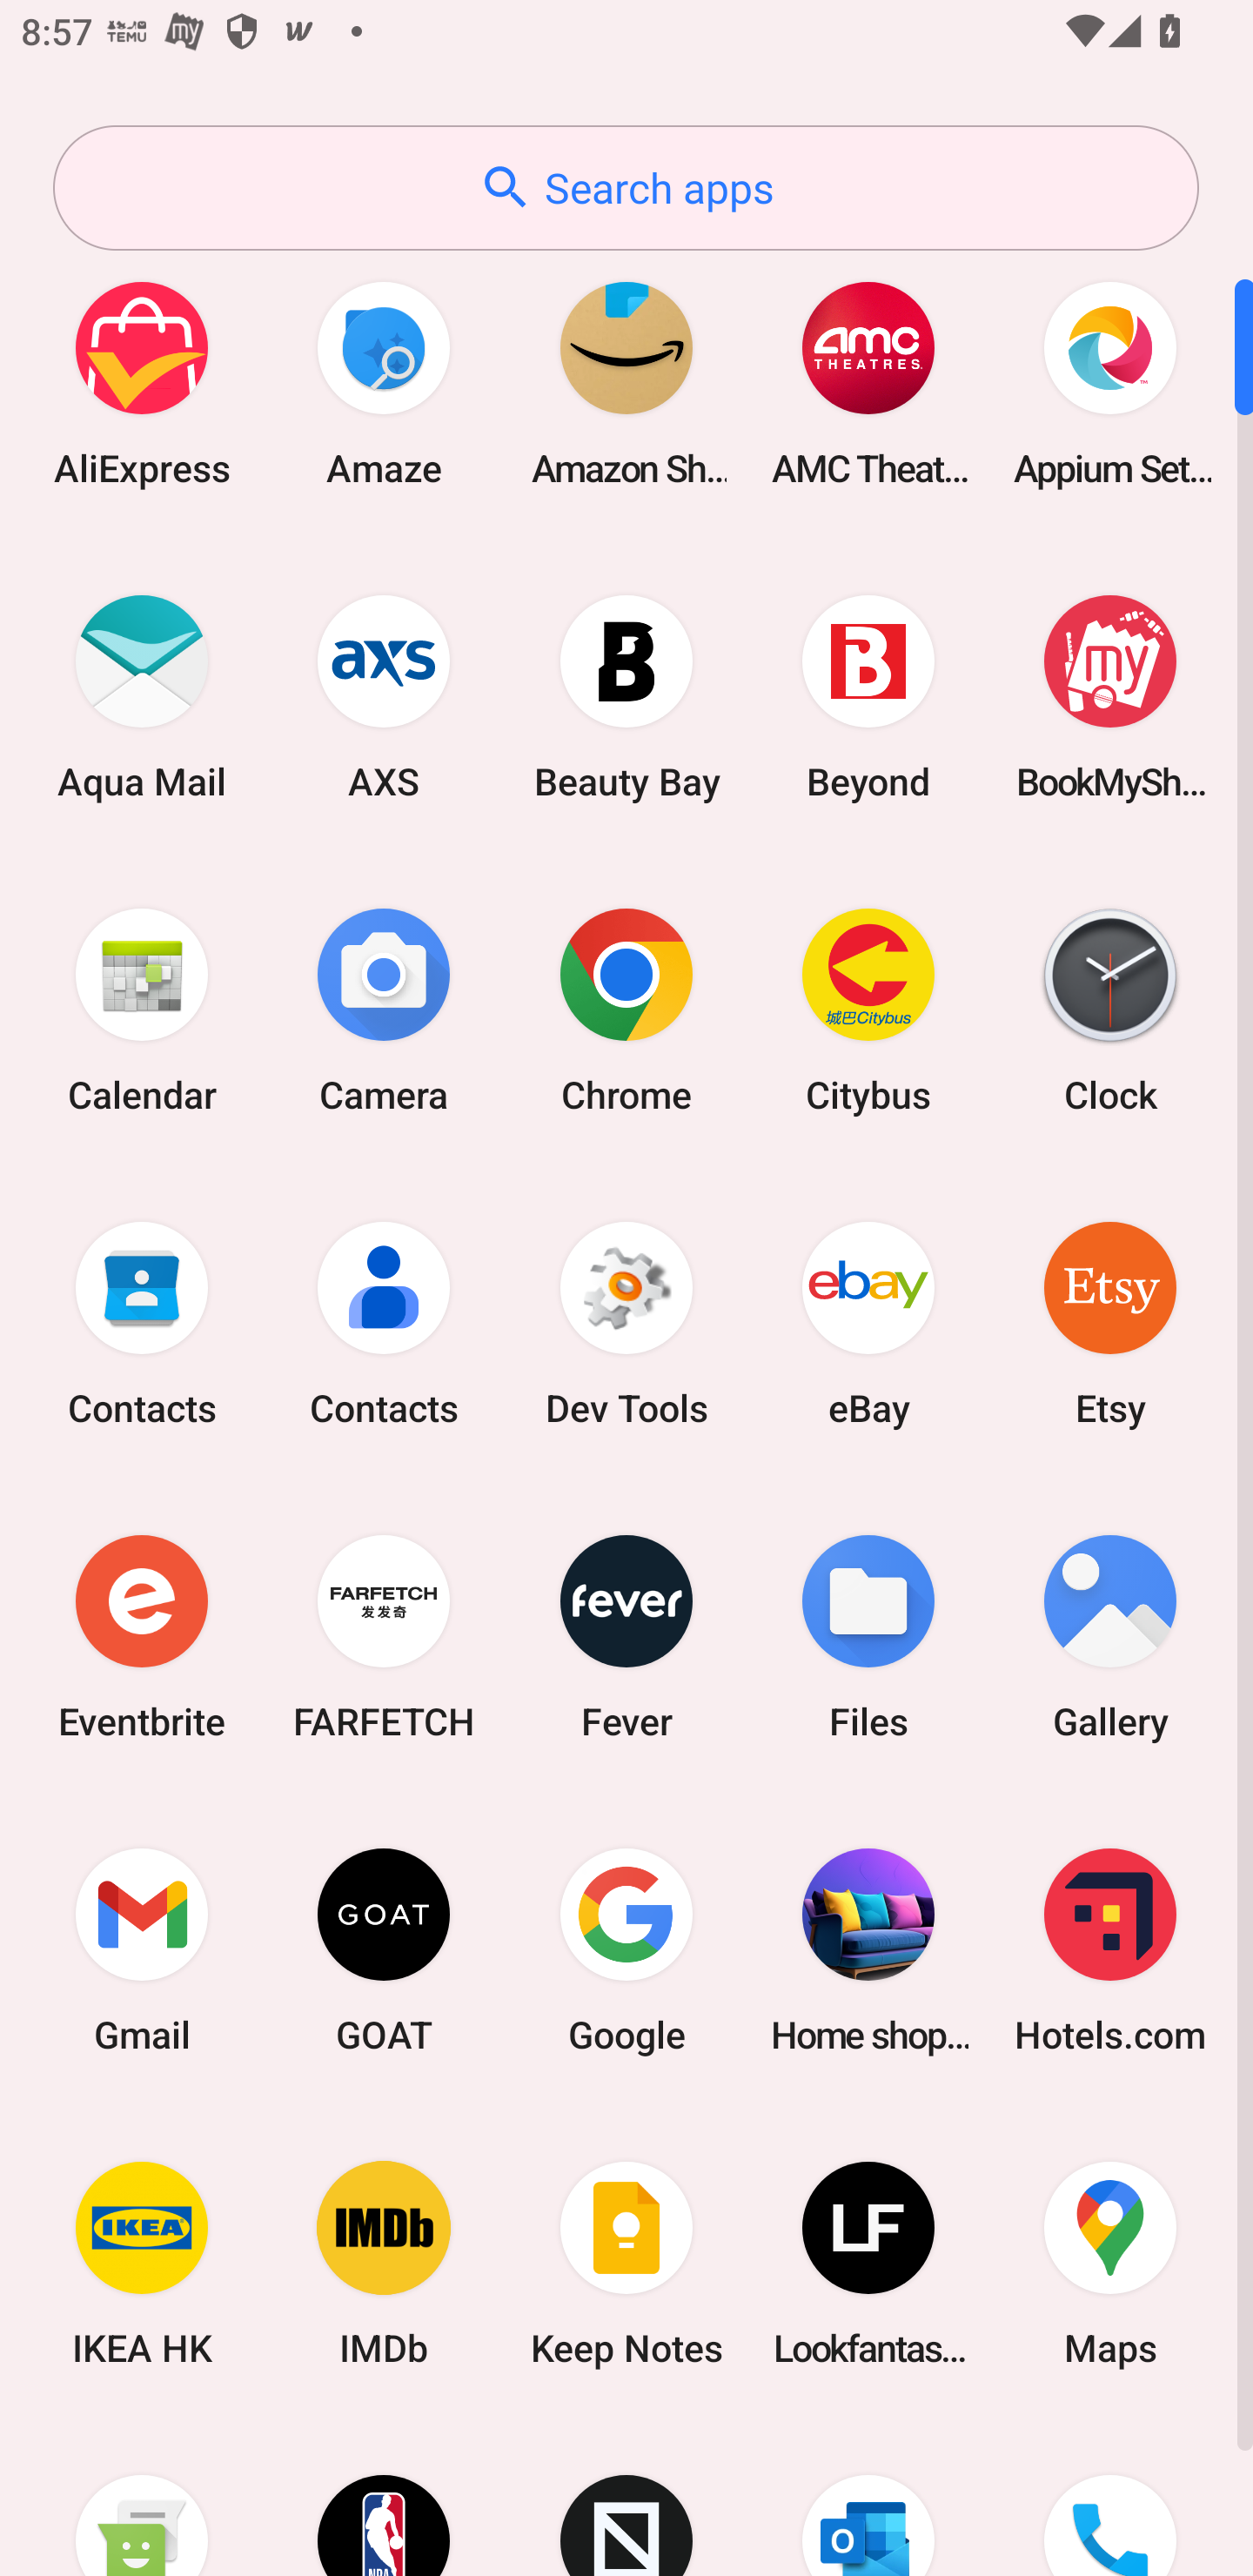  Describe the element at coordinates (868, 2264) in the screenshot. I see `Lookfantastic` at that location.